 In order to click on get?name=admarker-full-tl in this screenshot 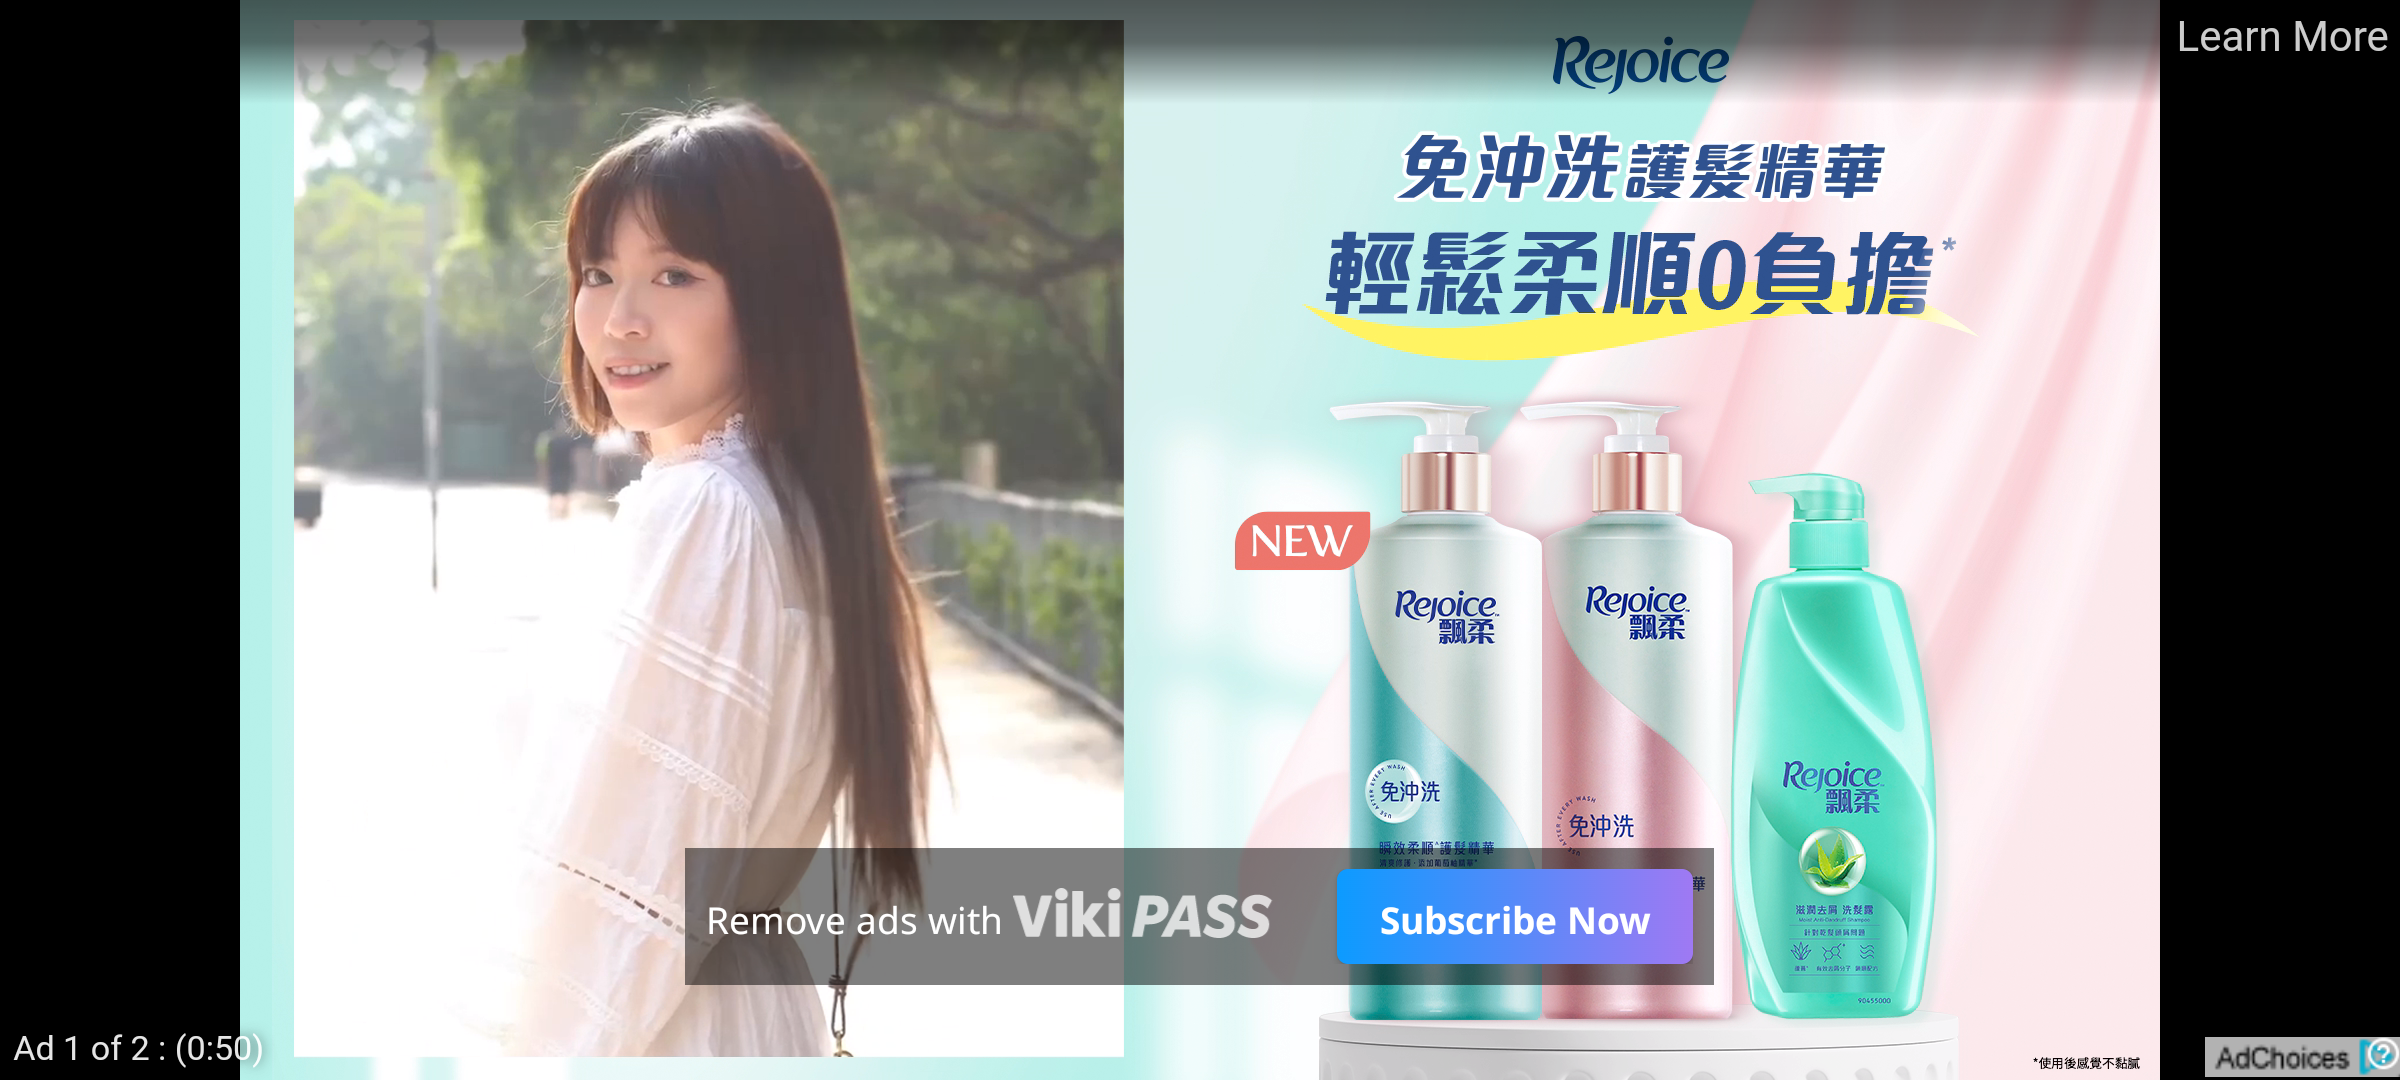, I will do `click(2302, 1056)`.